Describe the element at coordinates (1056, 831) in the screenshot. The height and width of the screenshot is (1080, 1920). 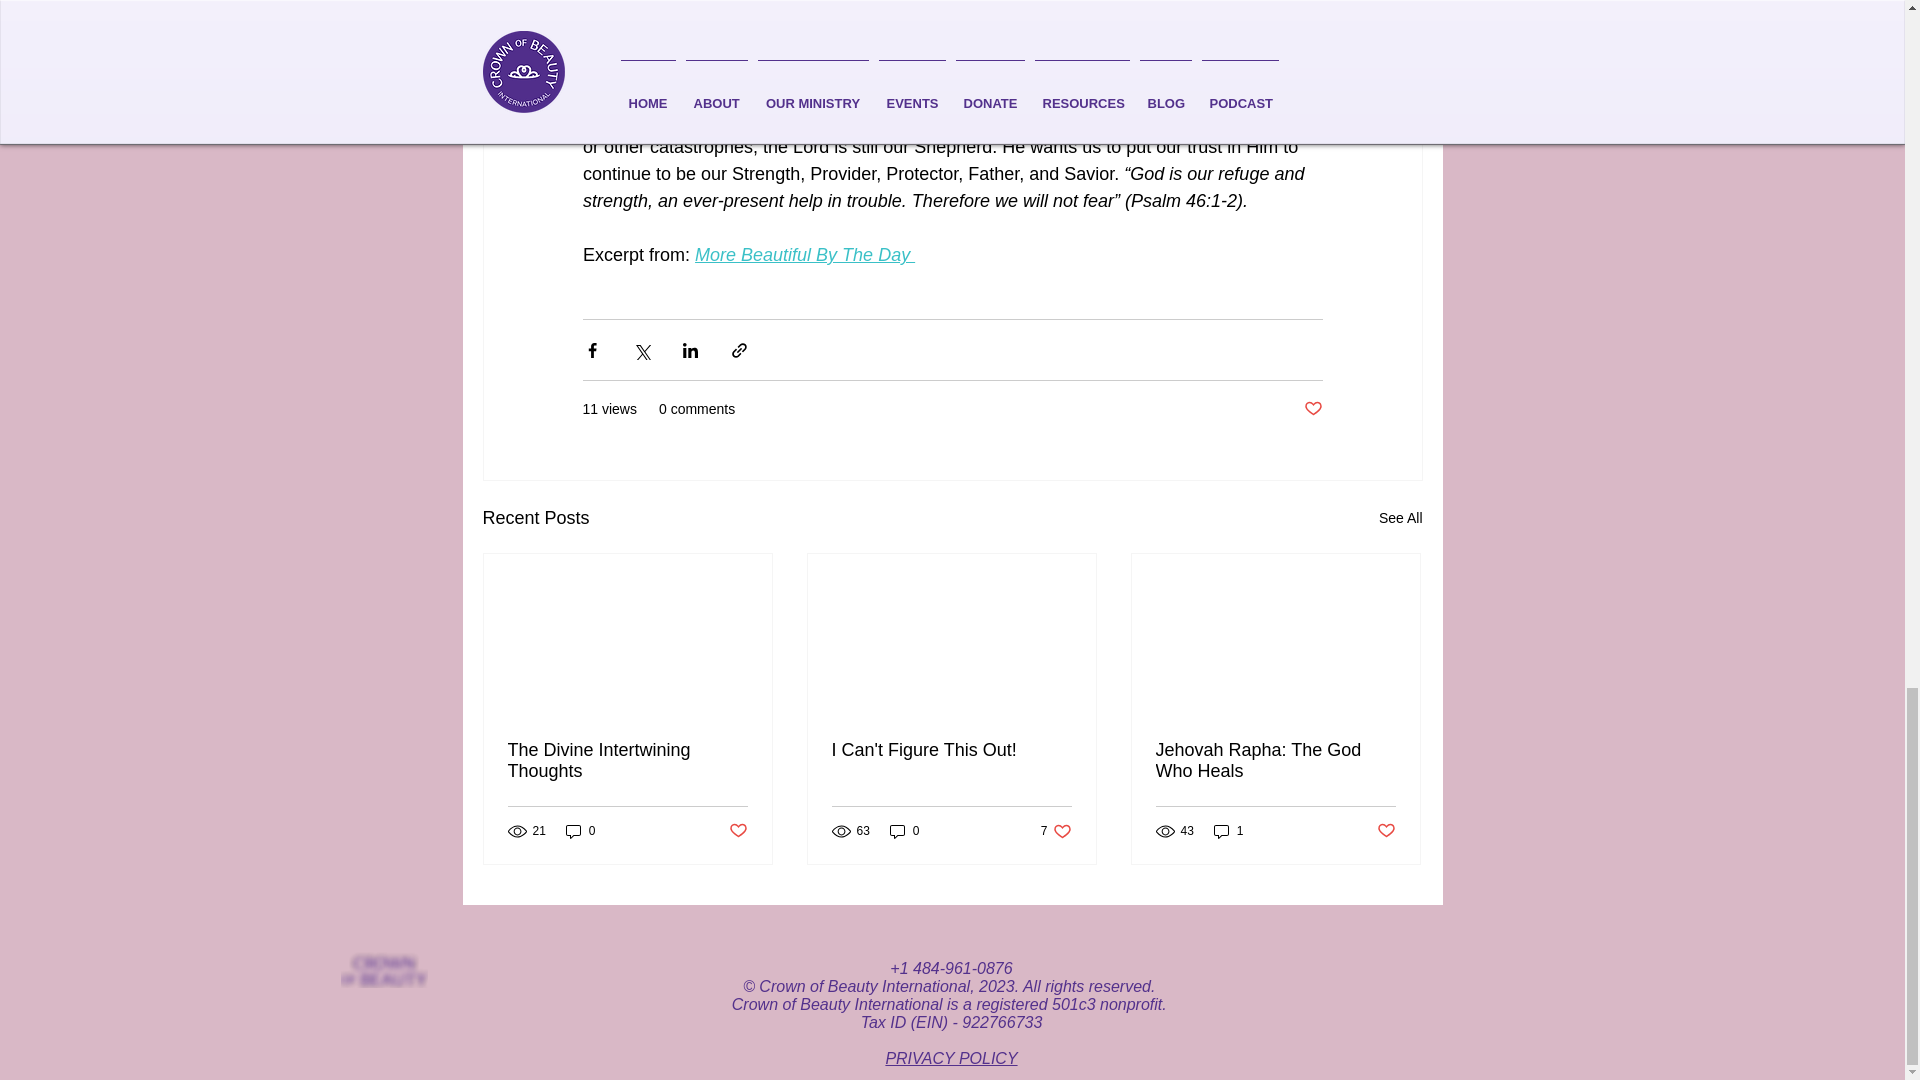
I see `I Can't Figure This Out!` at that location.